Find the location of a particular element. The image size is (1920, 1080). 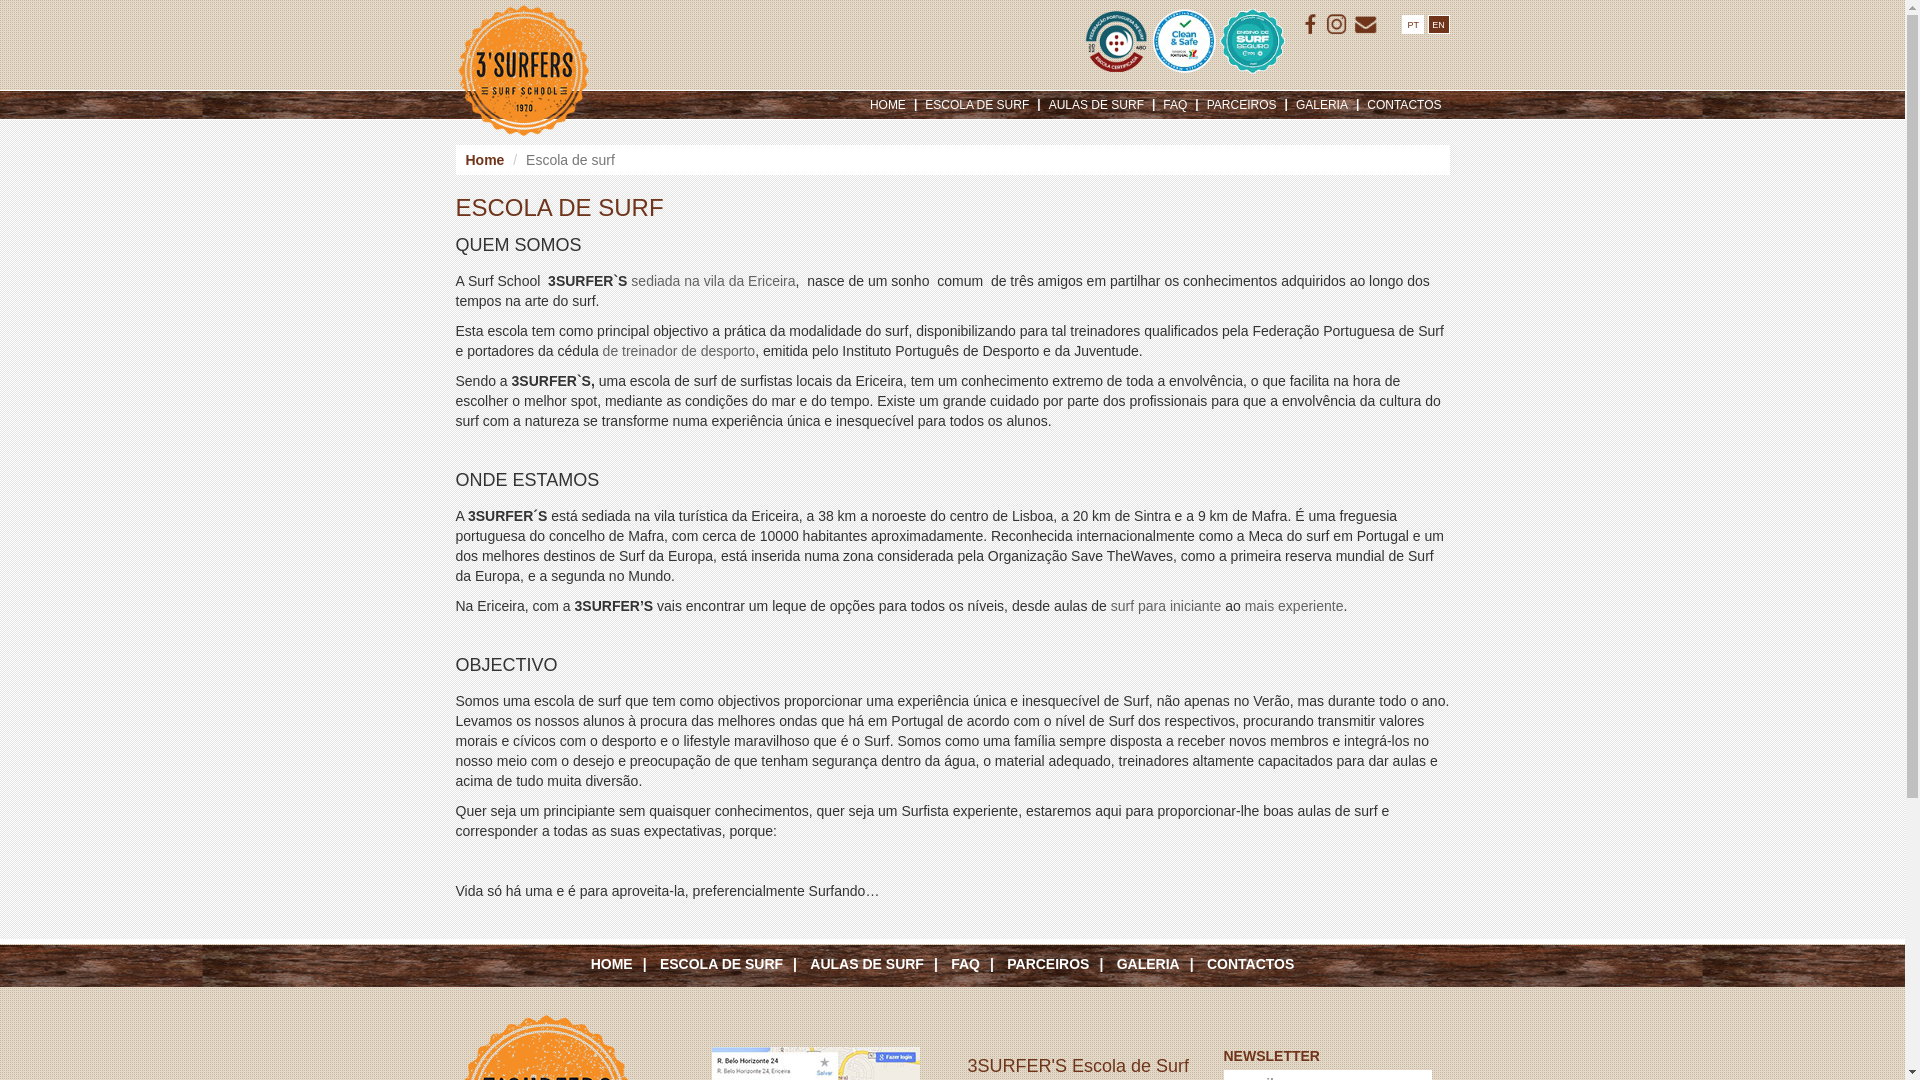

ESCOLA DE SURF is located at coordinates (977, 105).